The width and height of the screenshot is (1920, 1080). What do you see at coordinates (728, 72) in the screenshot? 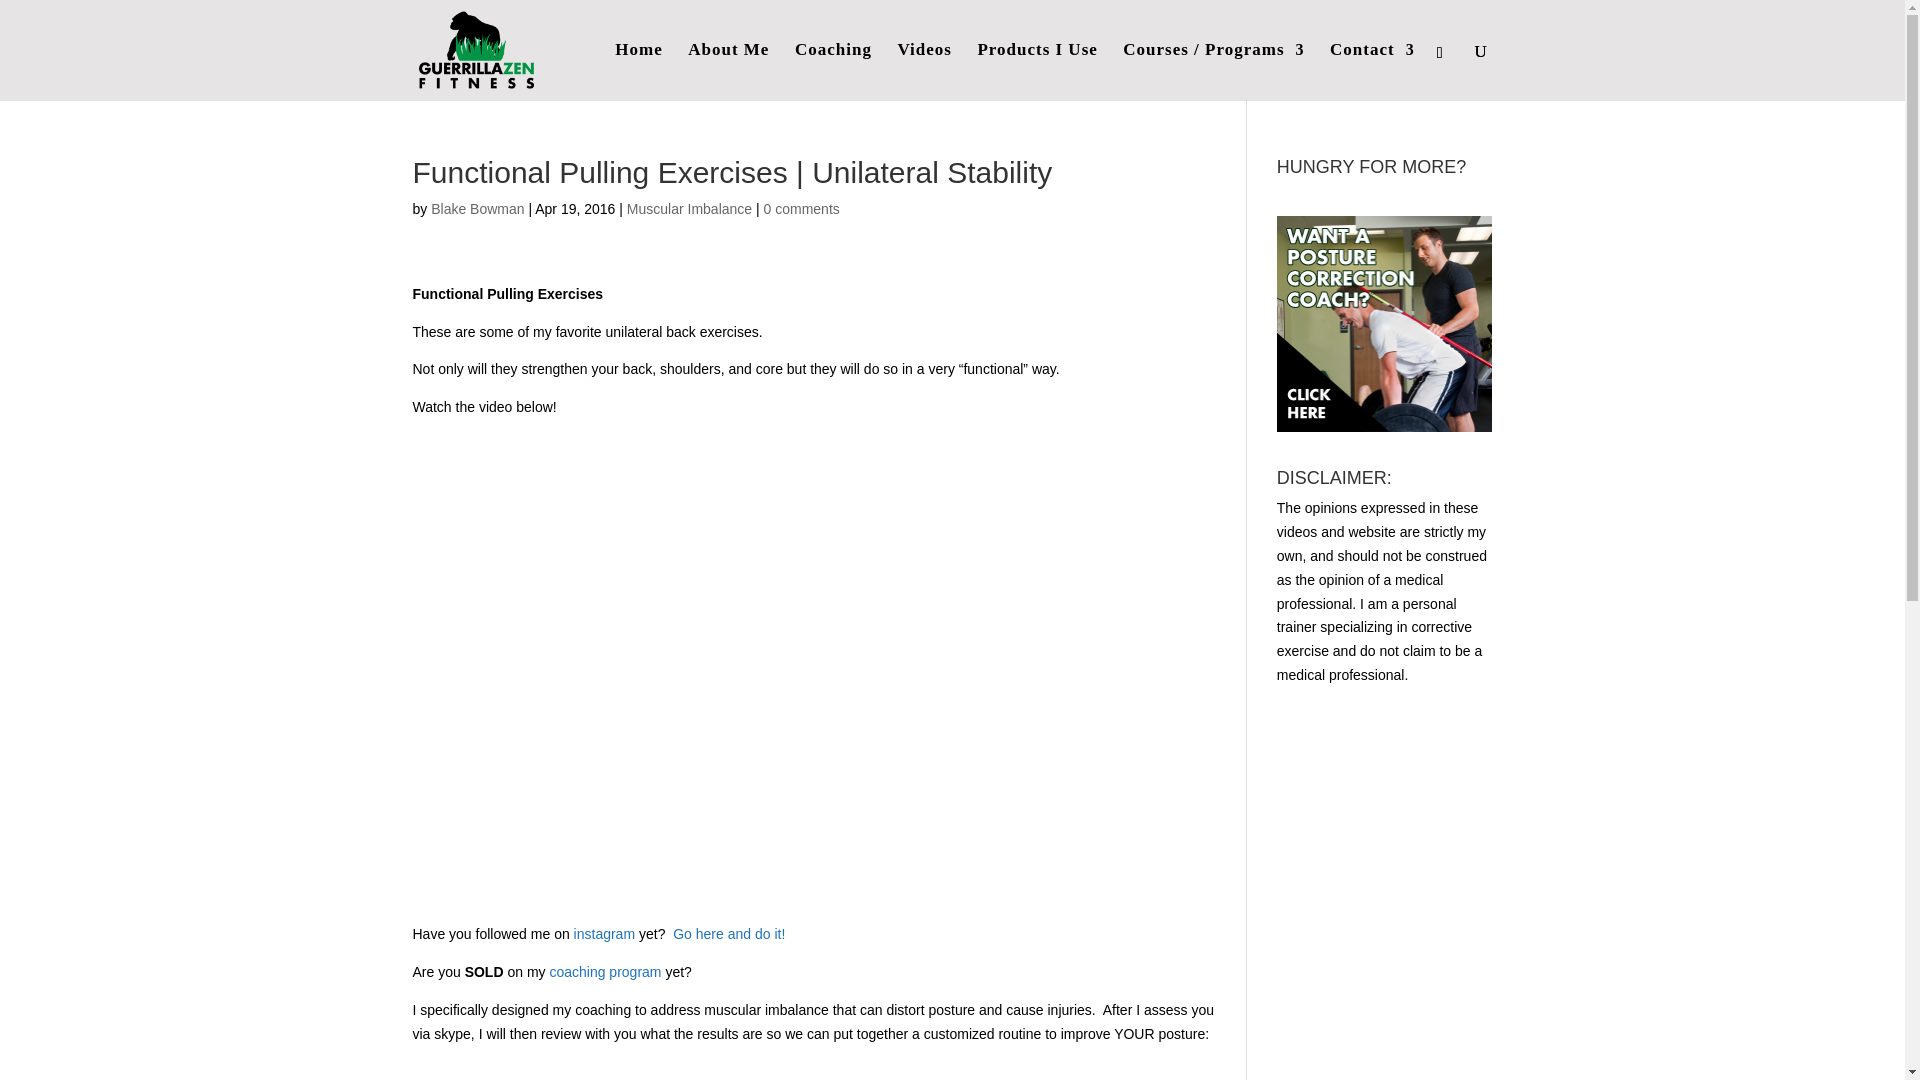
I see `About Me` at bounding box center [728, 72].